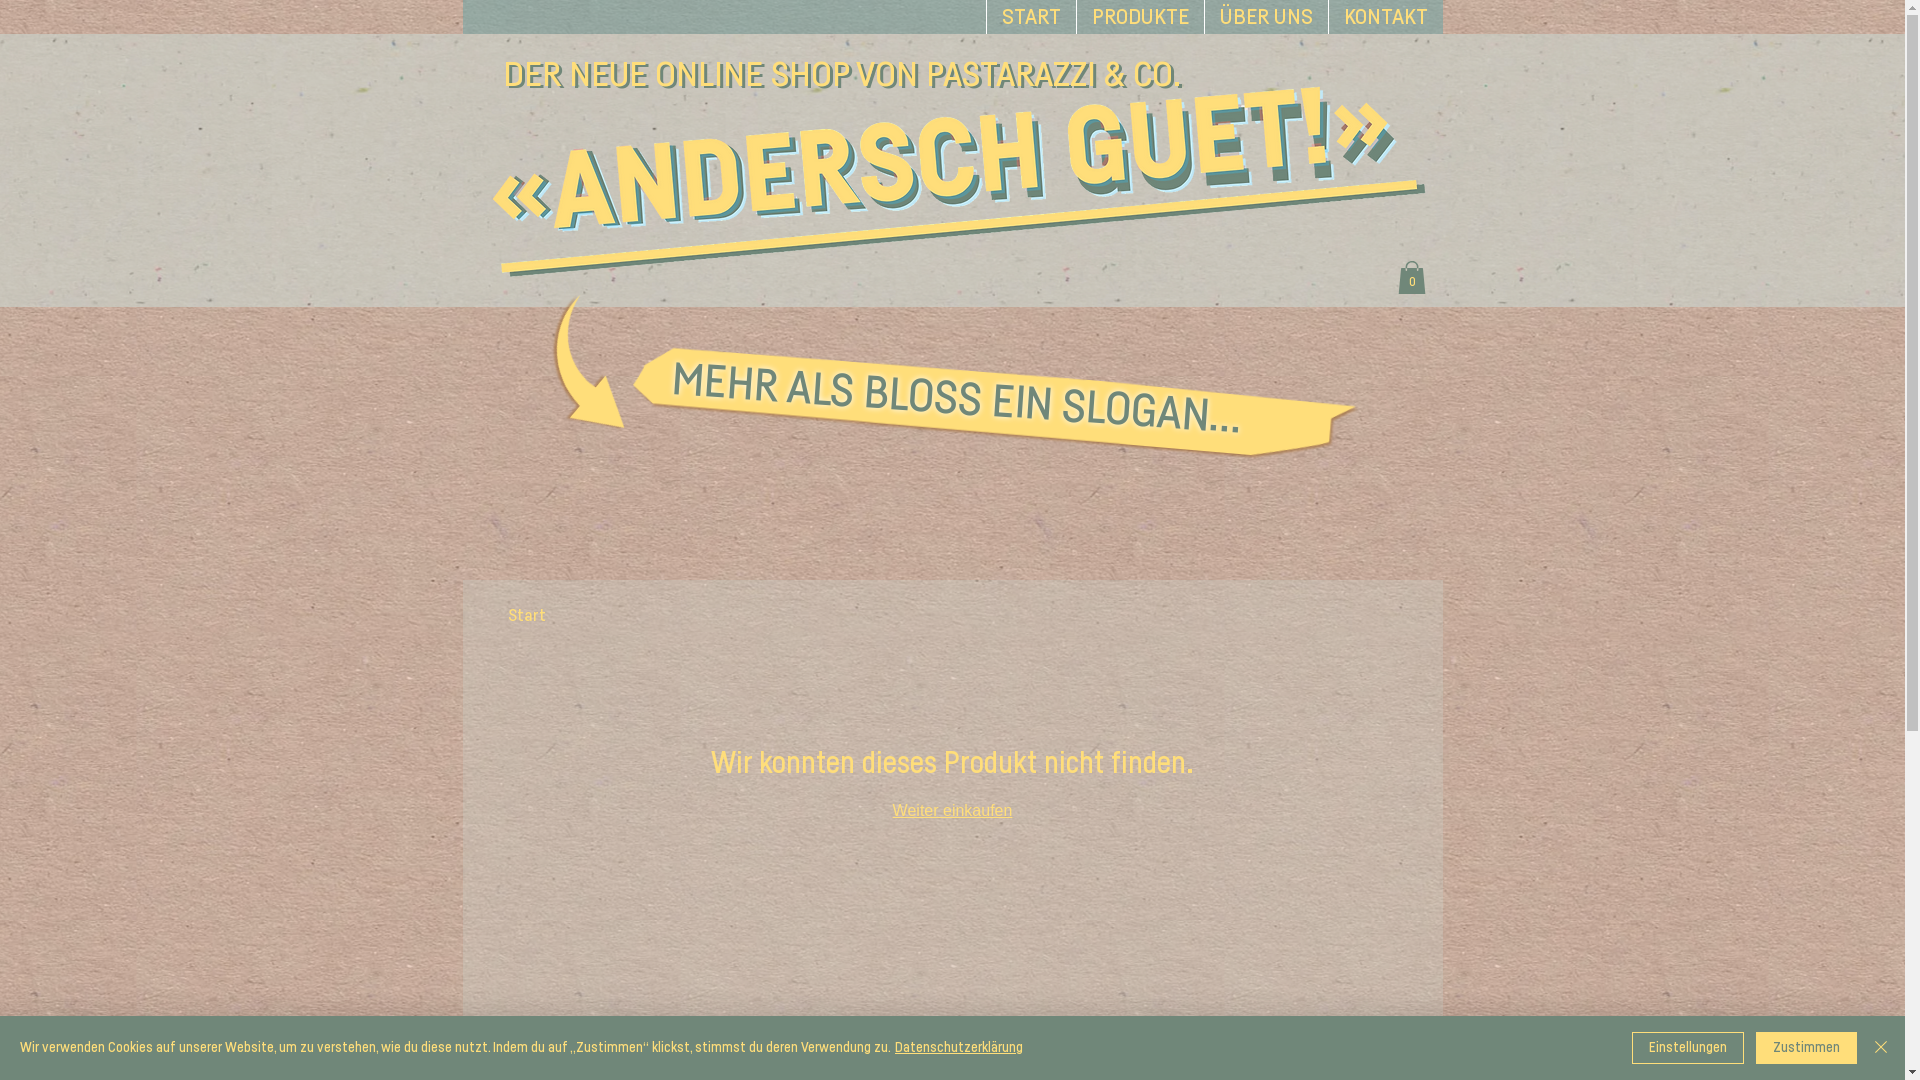  Describe the element at coordinates (1806, 1048) in the screenshot. I see `Zustimmen` at that location.